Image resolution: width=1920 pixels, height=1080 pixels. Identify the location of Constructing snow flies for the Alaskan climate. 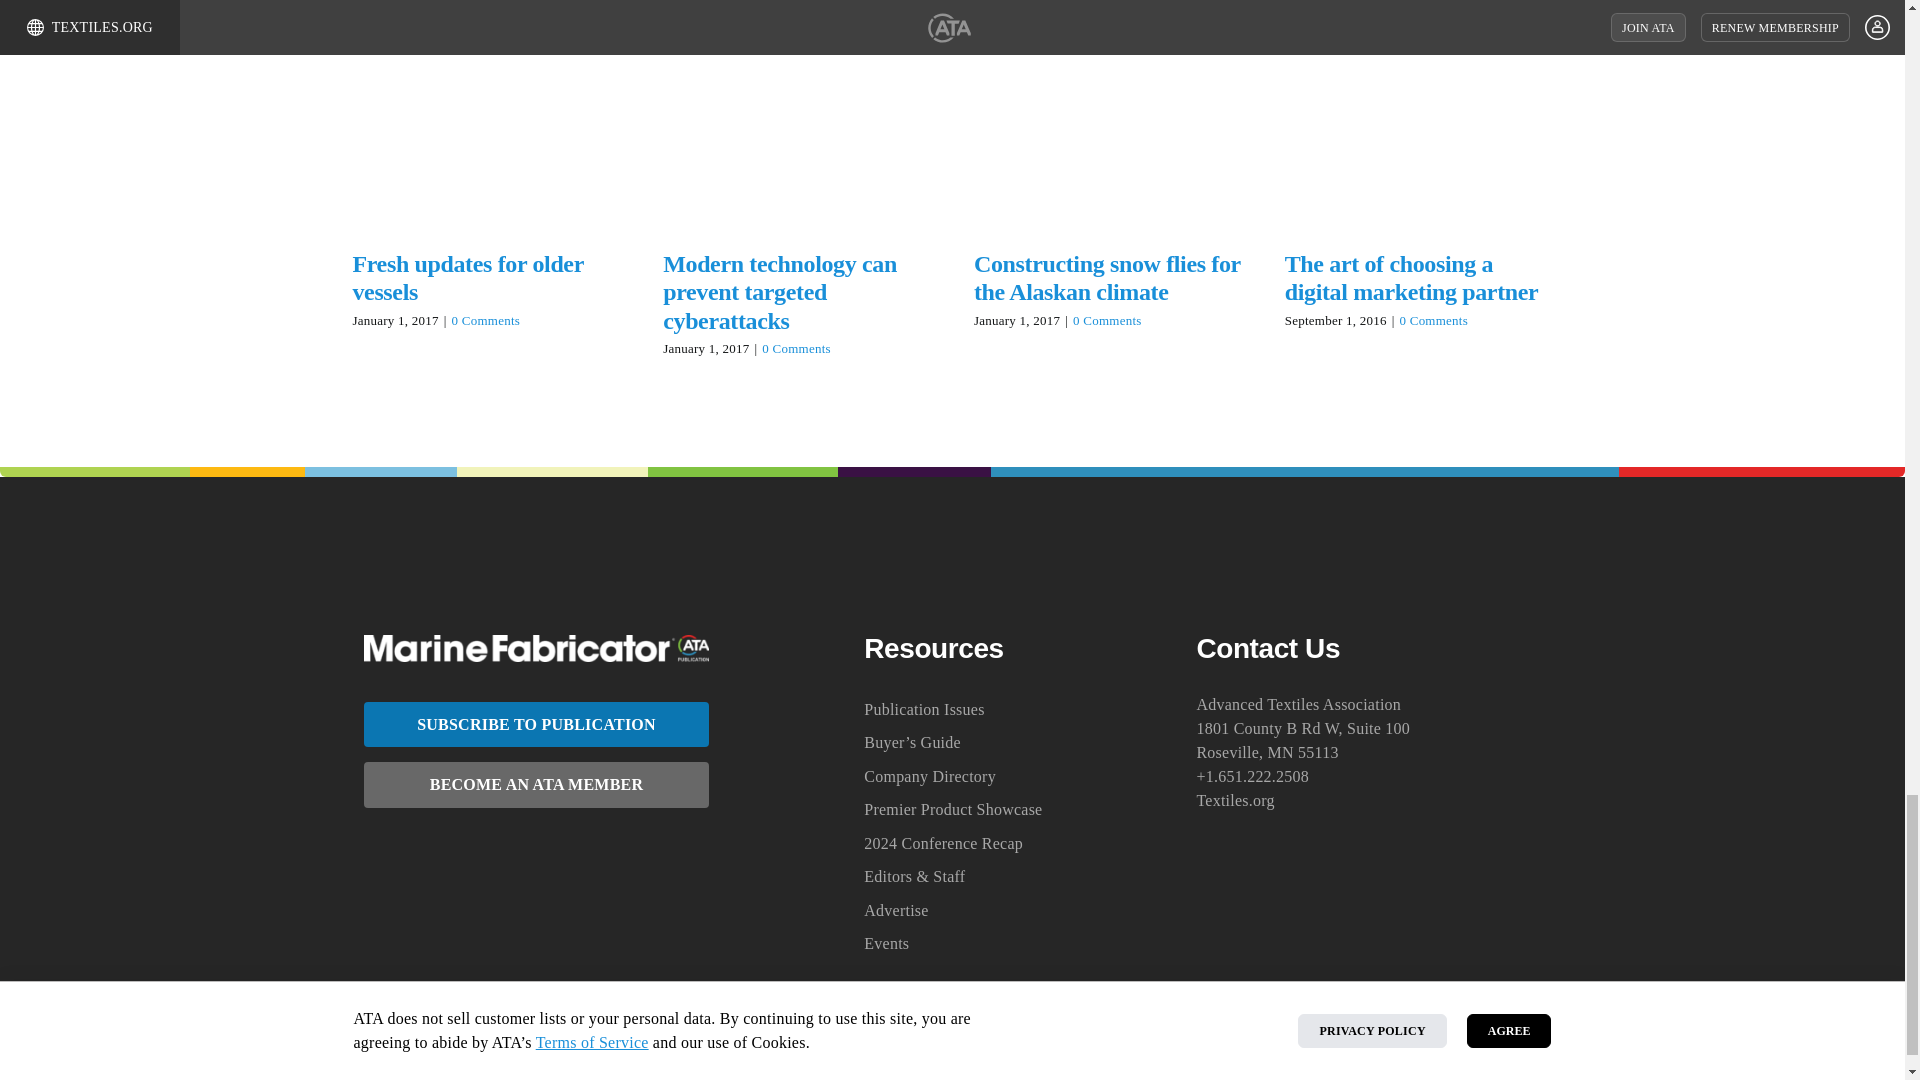
(1106, 278).